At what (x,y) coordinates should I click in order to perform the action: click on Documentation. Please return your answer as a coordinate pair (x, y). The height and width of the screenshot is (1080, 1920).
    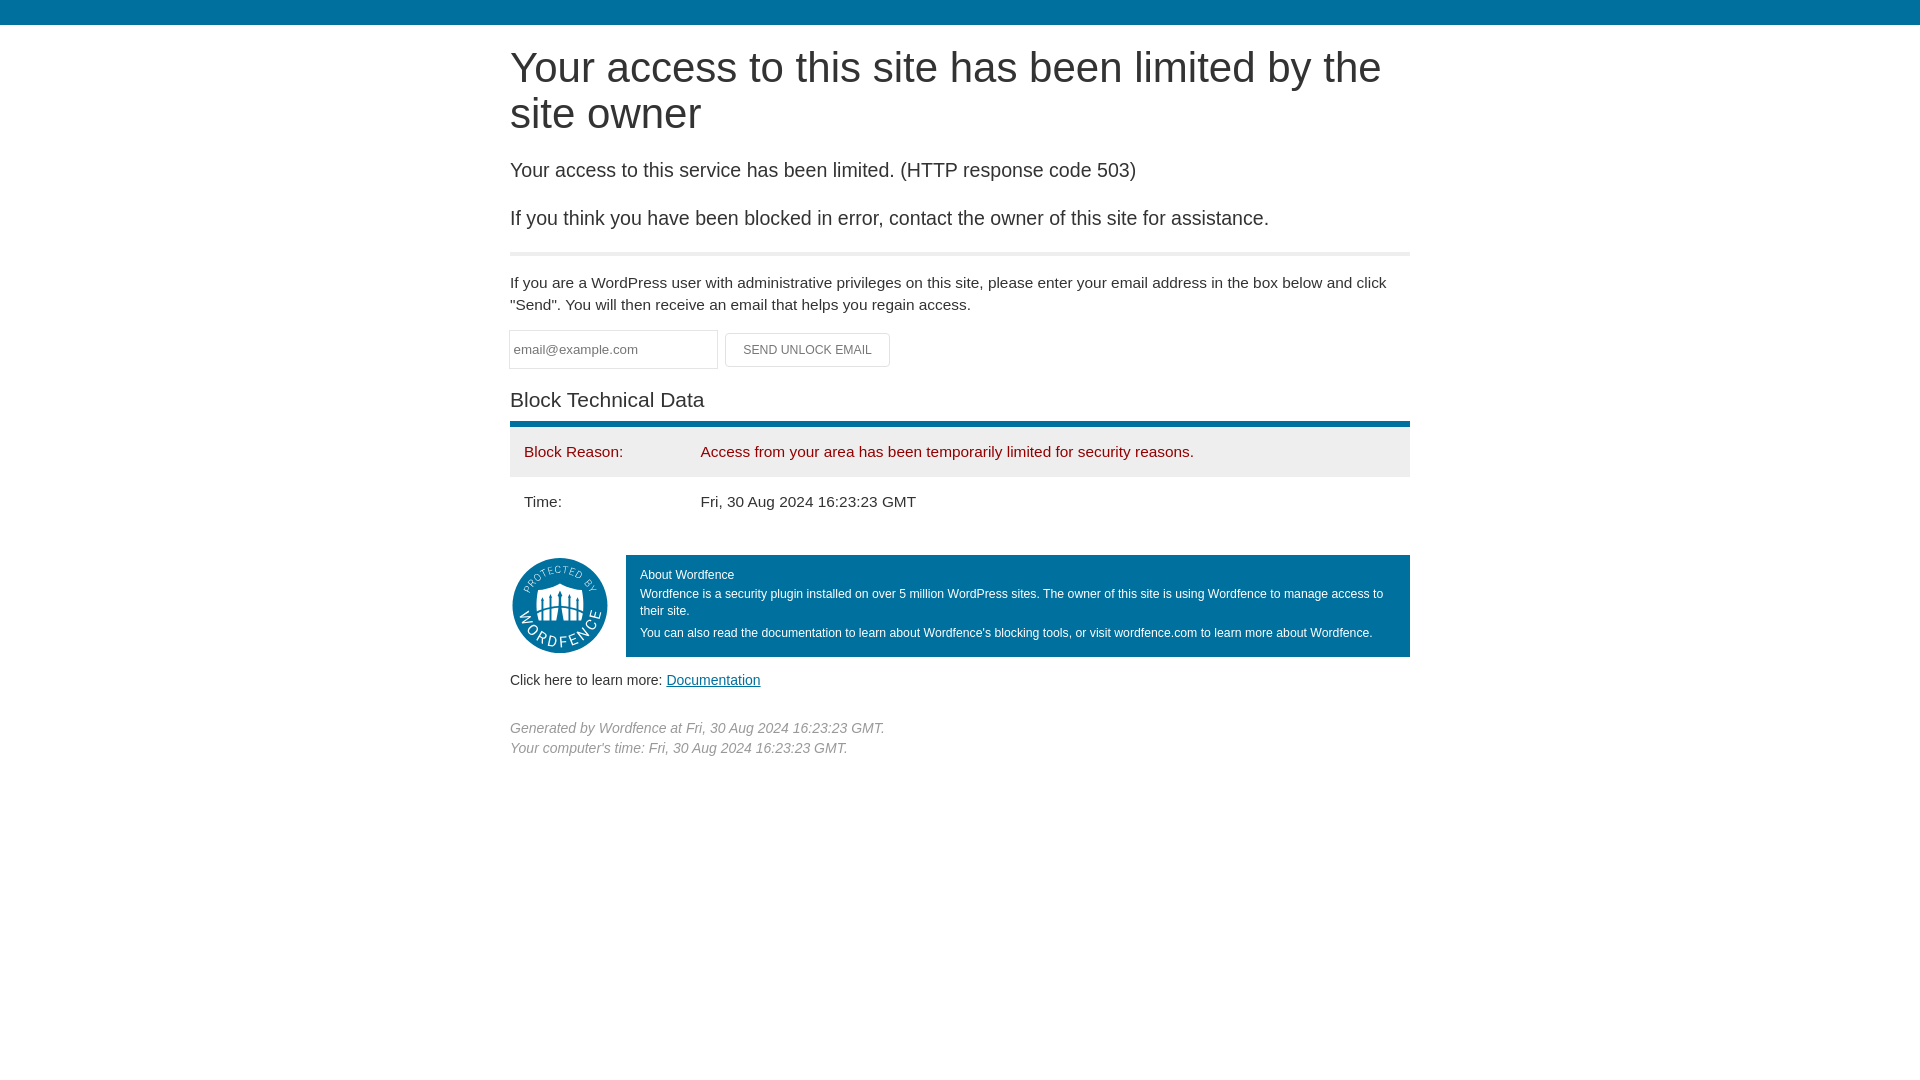
    Looking at the image, I should click on (713, 679).